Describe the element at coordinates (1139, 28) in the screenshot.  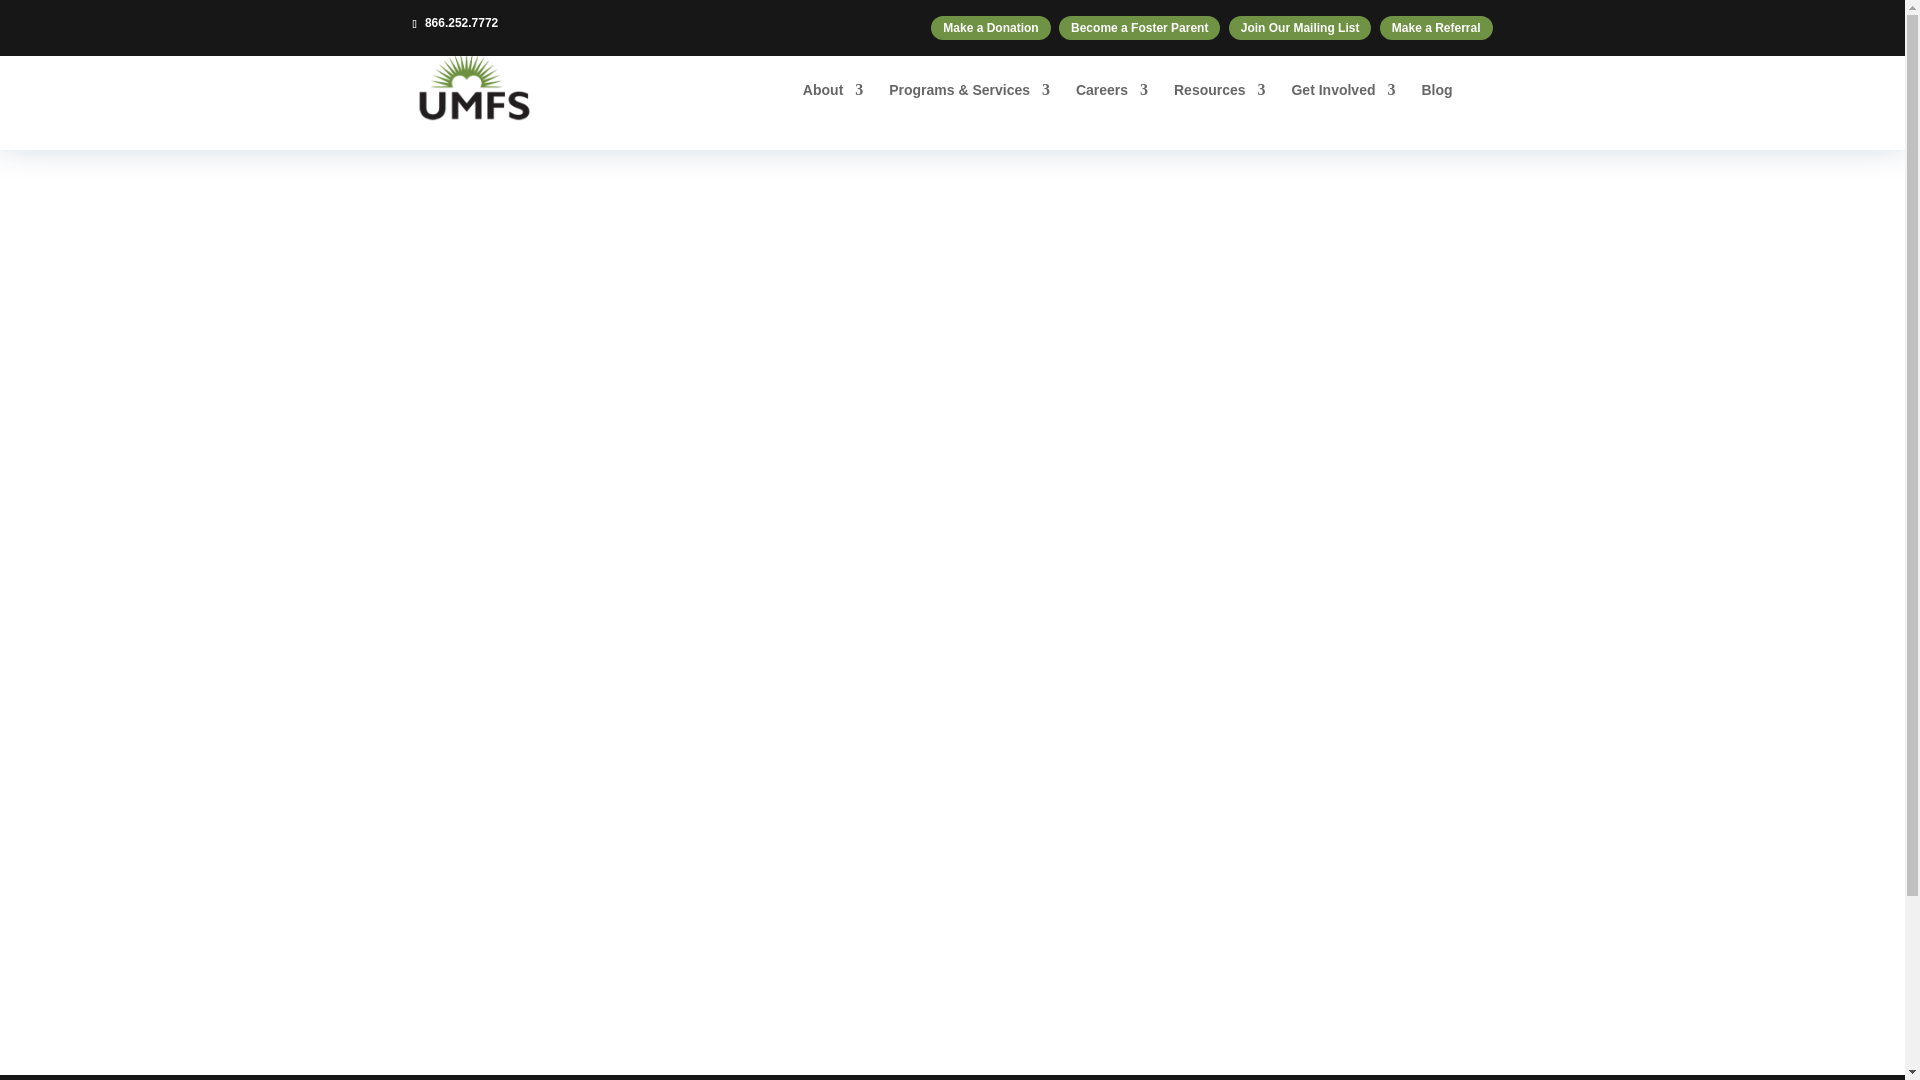
I see `Become a Foster Parent` at that location.